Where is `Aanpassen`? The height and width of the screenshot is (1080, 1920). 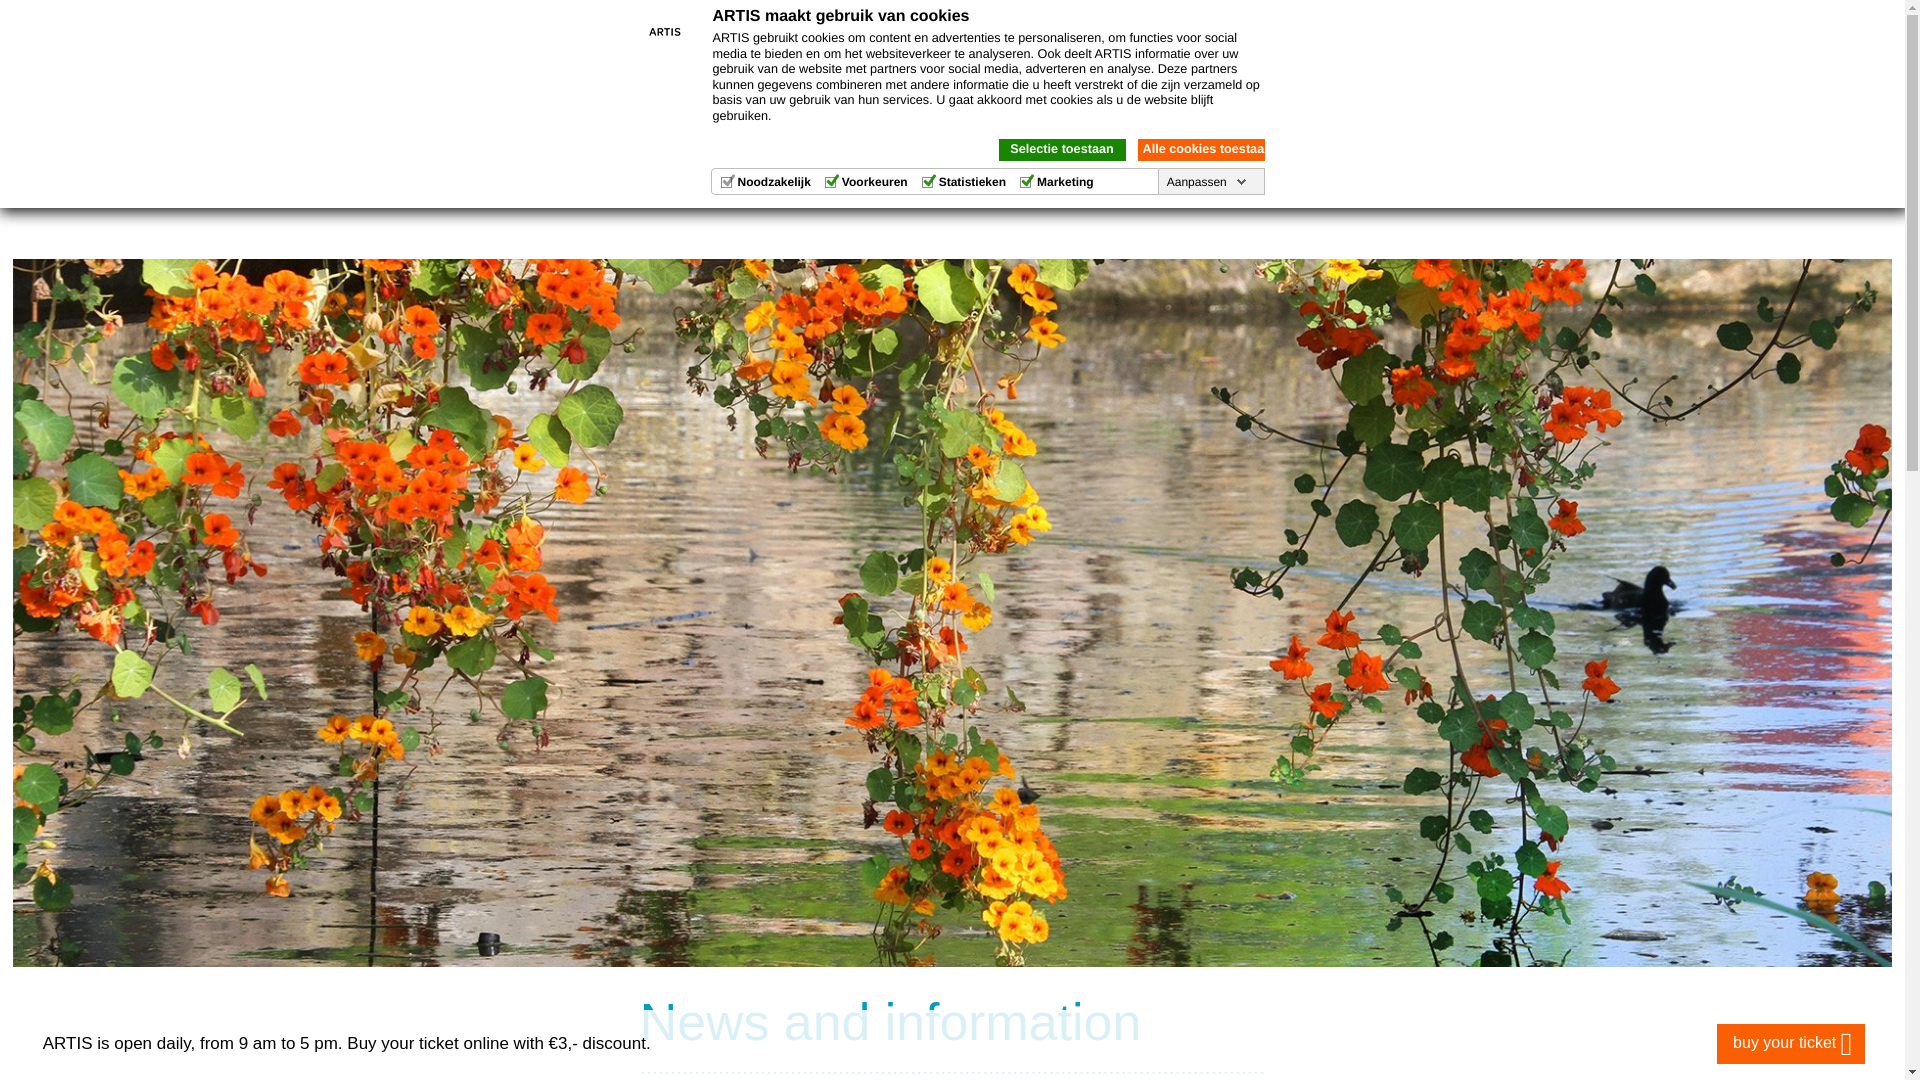 Aanpassen is located at coordinates (1207, 182).